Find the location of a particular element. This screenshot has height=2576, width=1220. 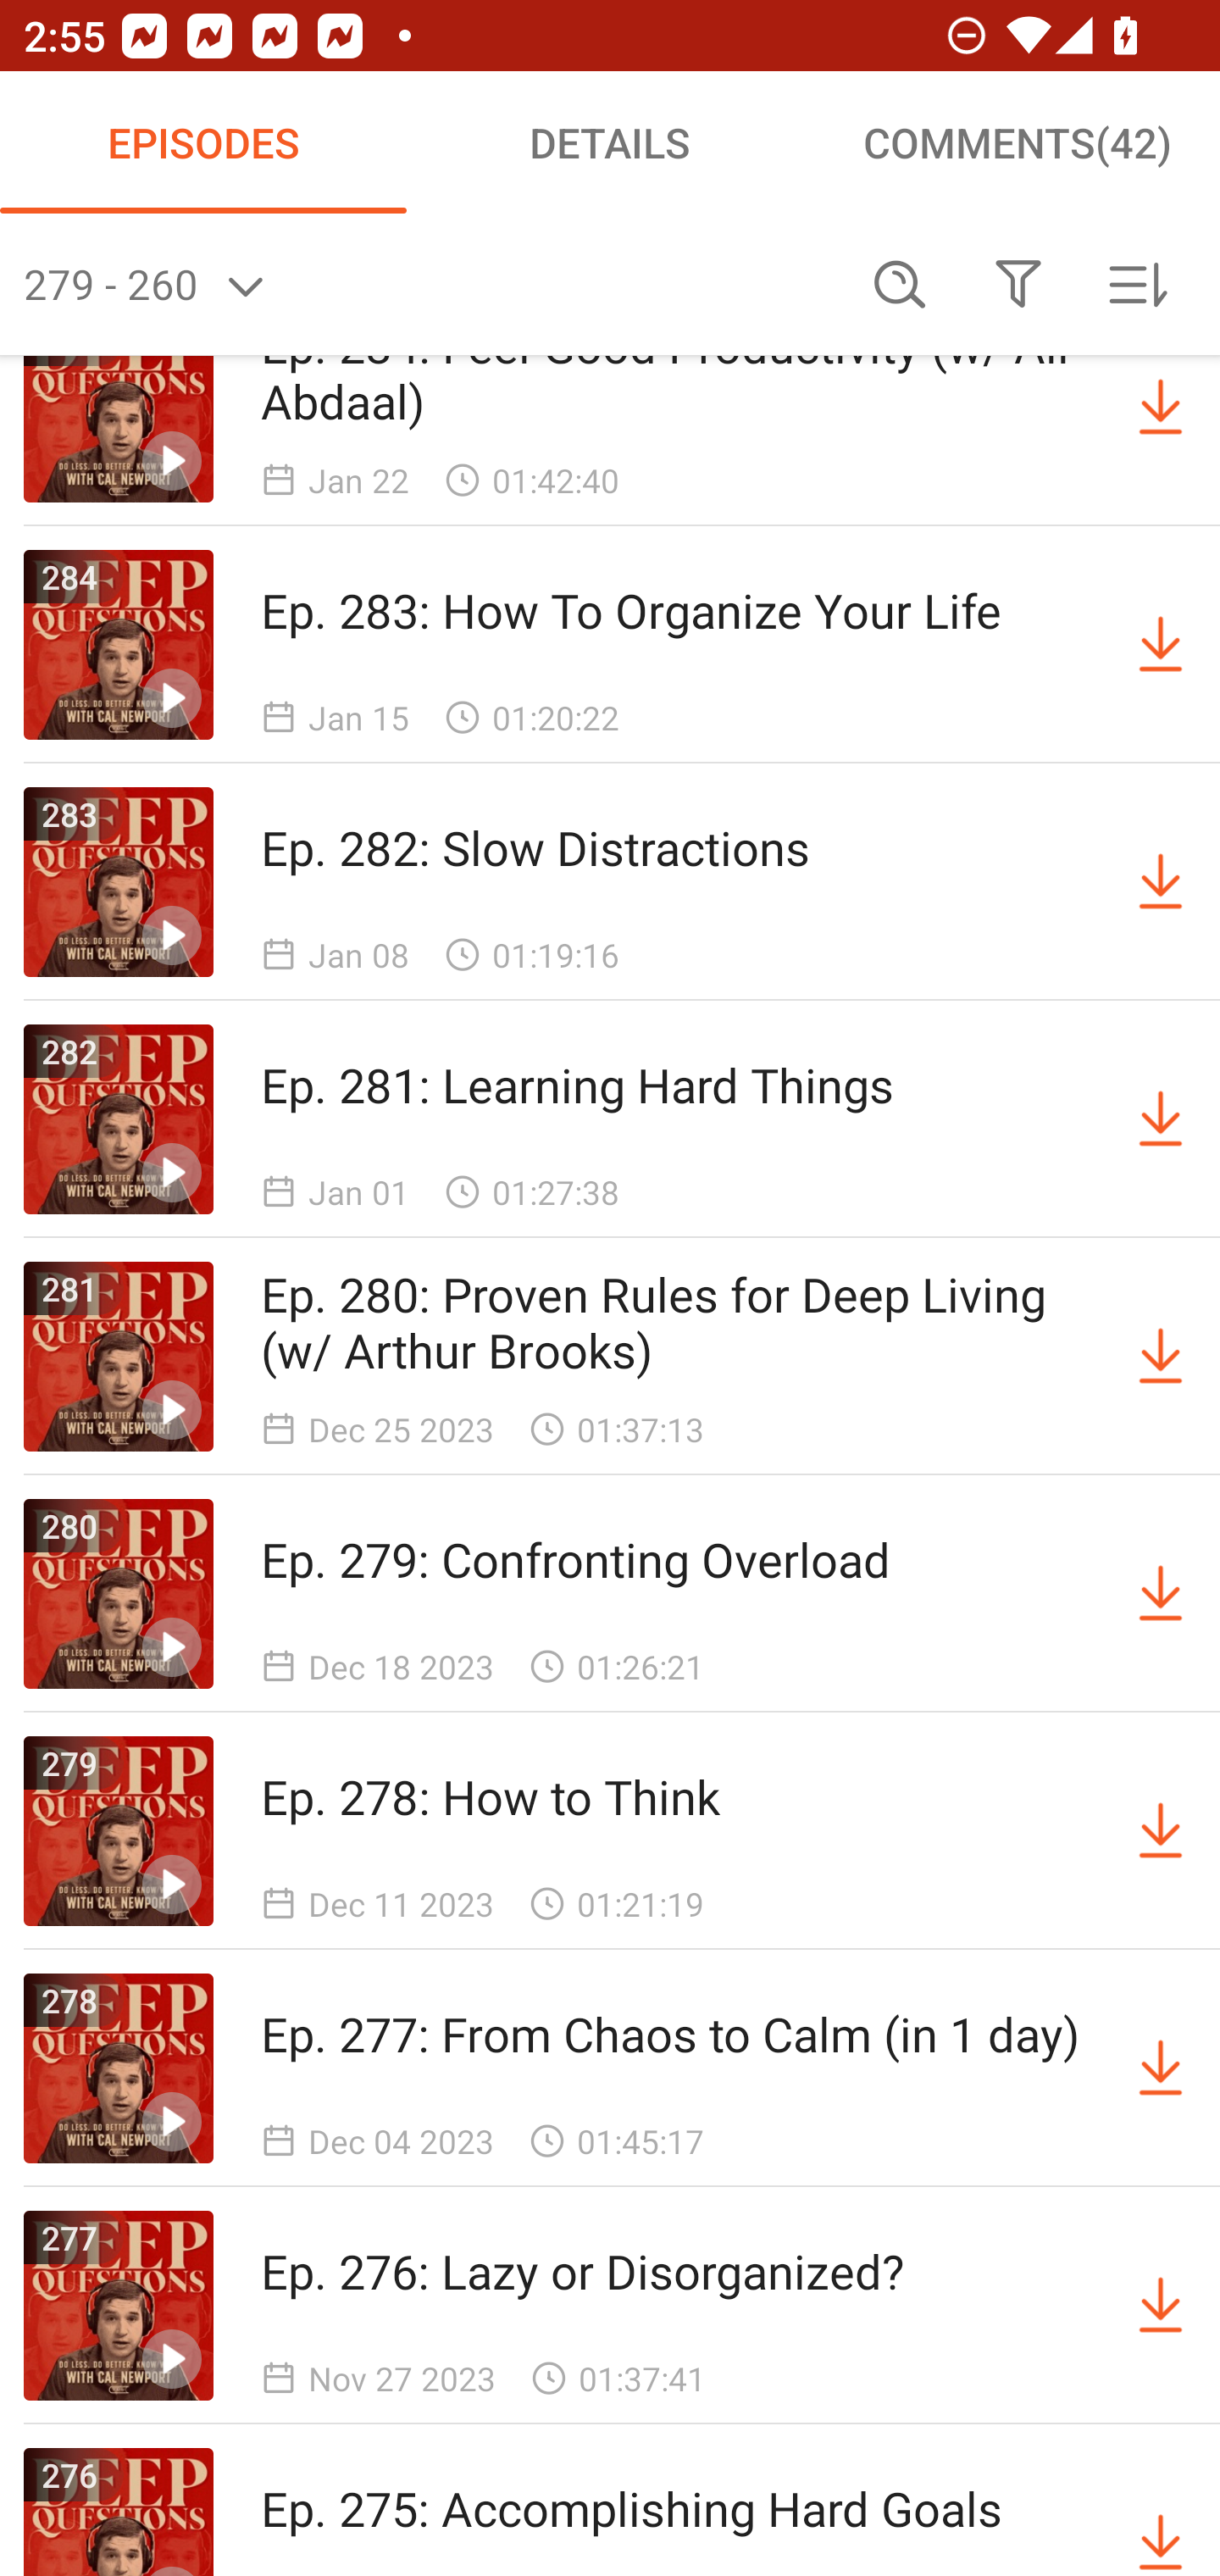

Download is located at coordinates (1161, 1595).